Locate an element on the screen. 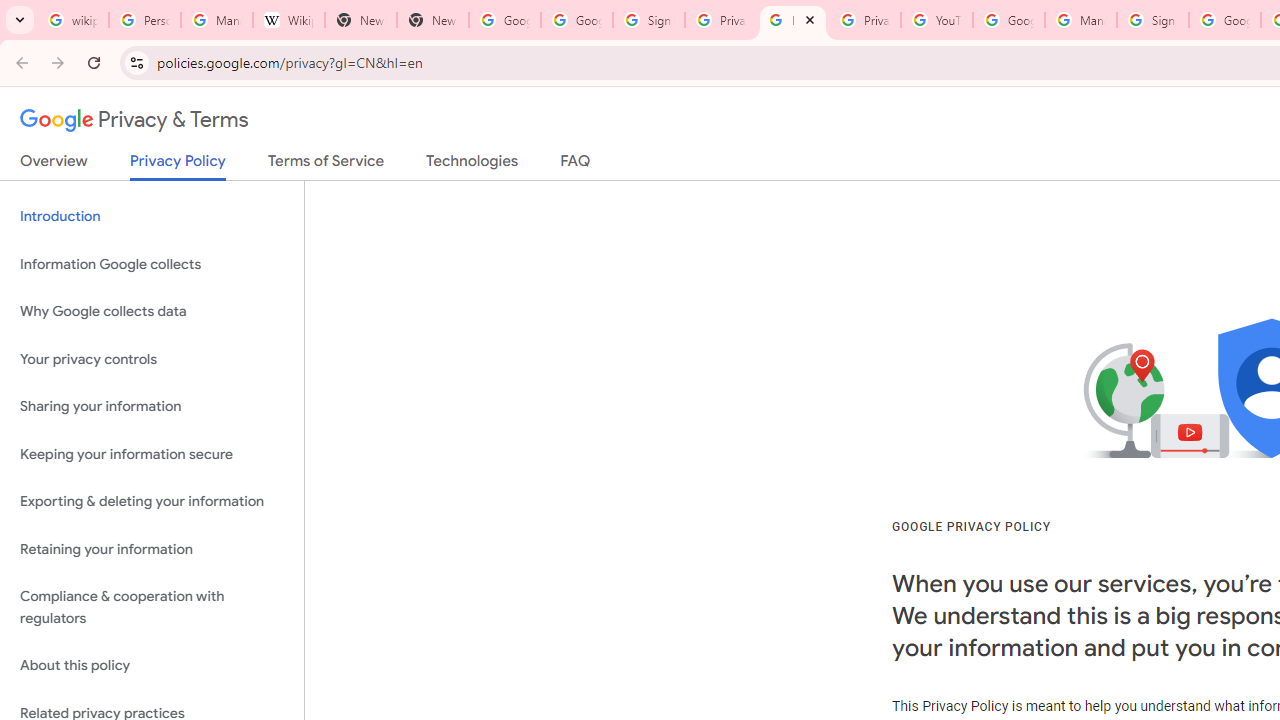 The image size is (1280, 720). New Tab is located at coordinates (432, 20).